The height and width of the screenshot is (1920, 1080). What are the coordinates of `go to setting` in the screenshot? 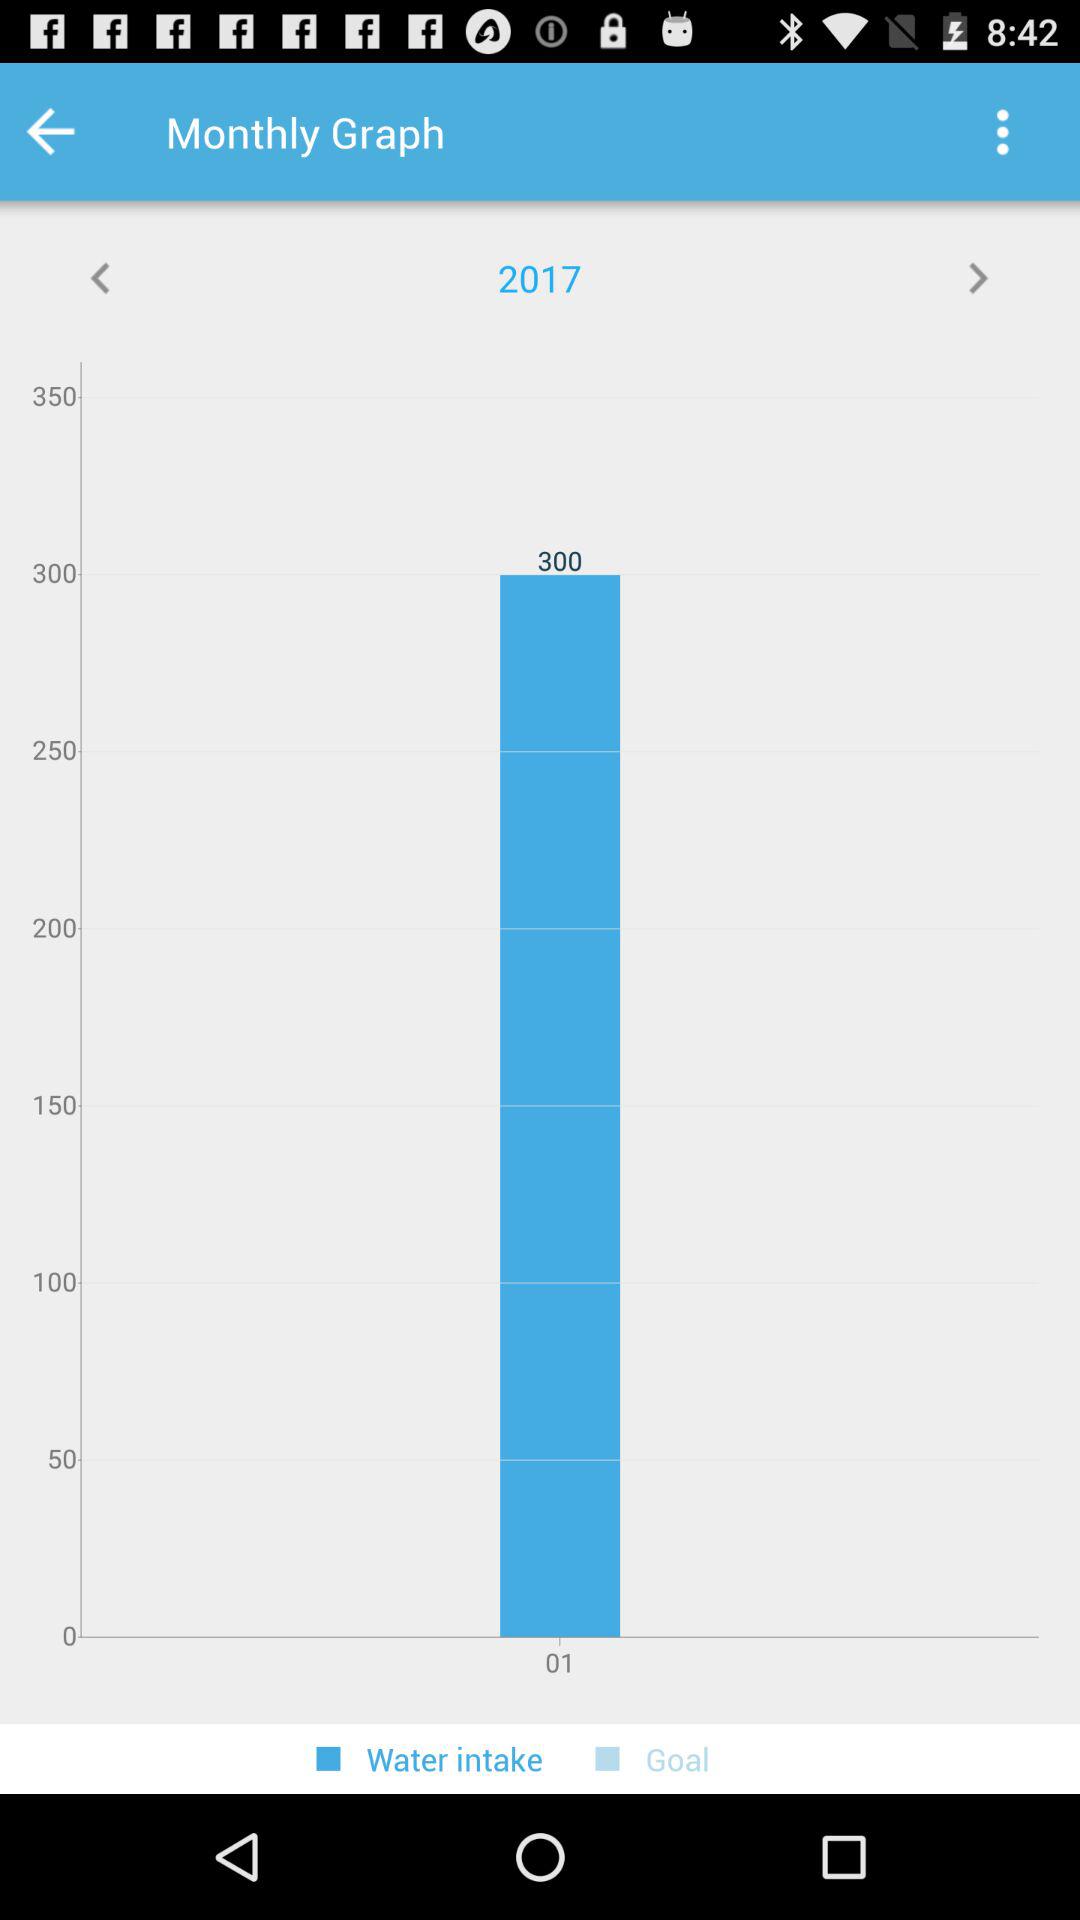 It's located at (1002, 132).